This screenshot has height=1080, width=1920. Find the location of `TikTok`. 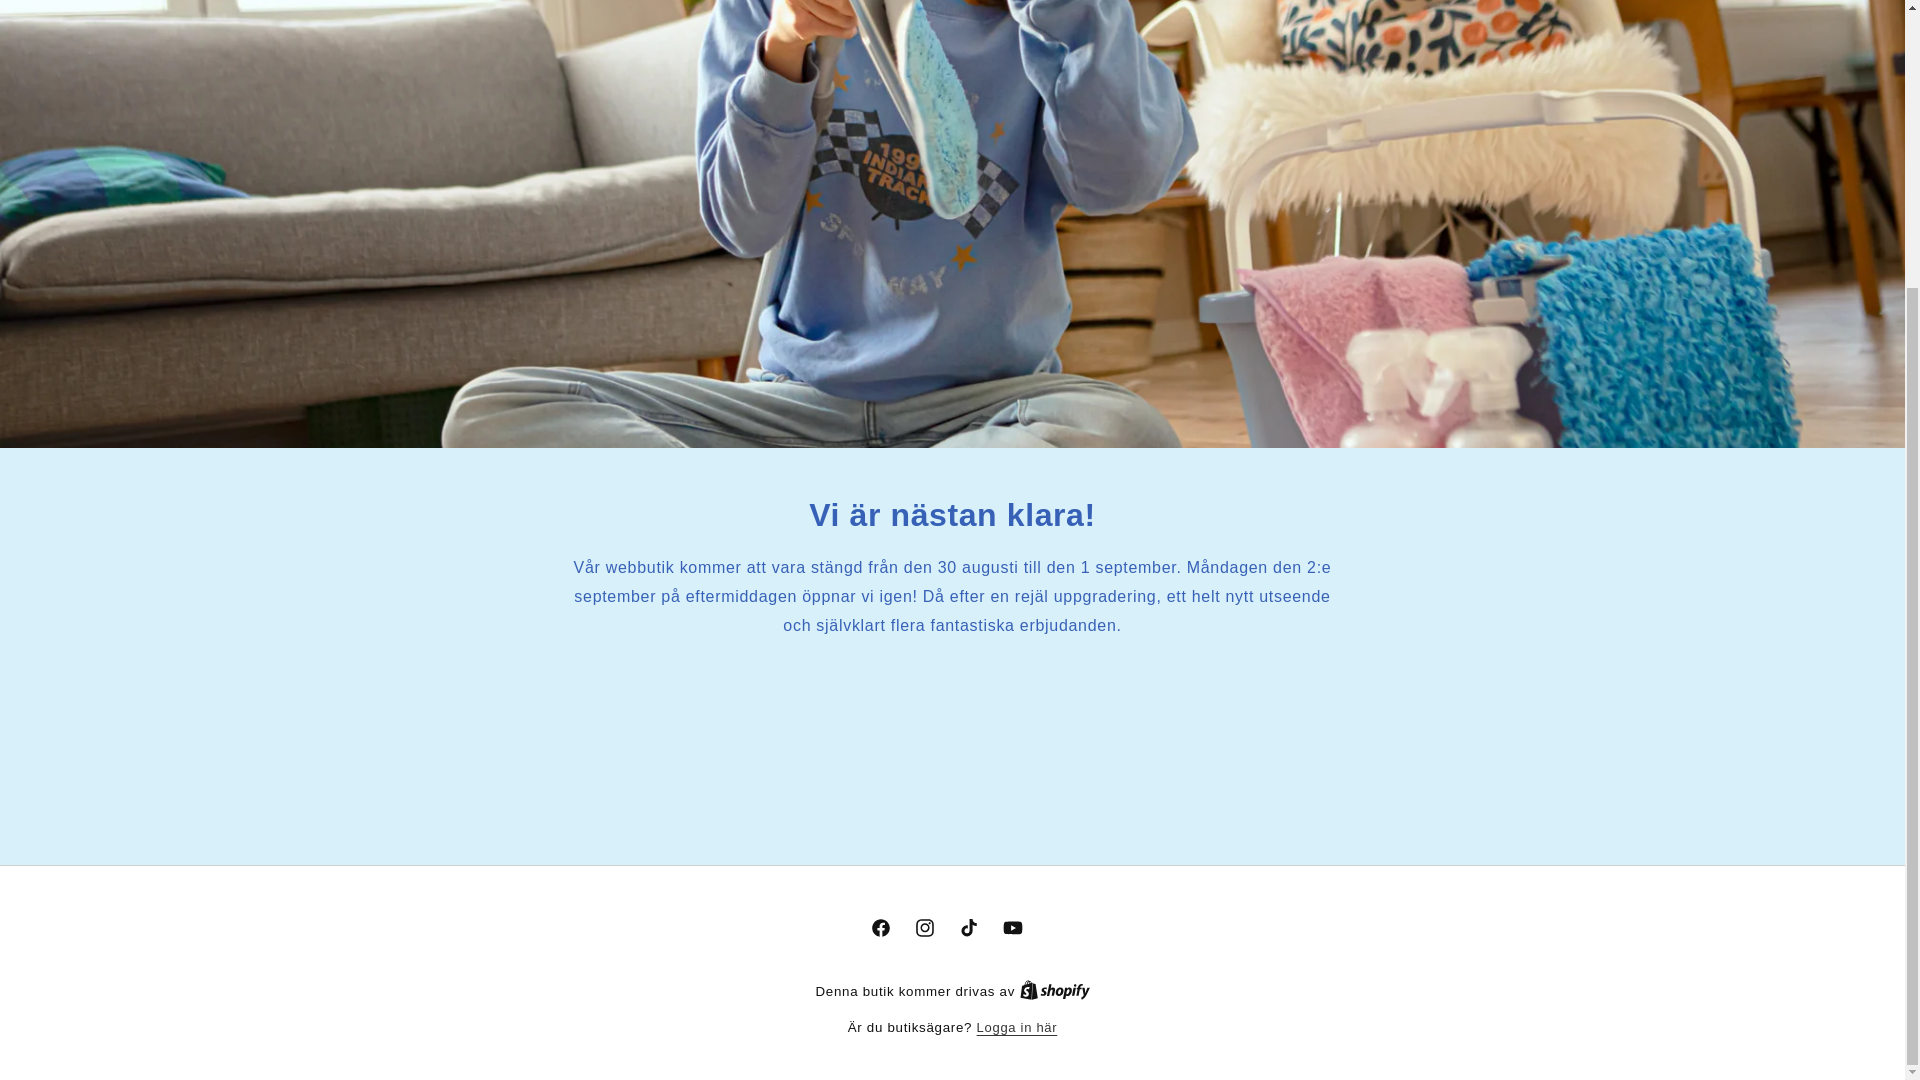

TikTok is located at coordinates (968, 928).